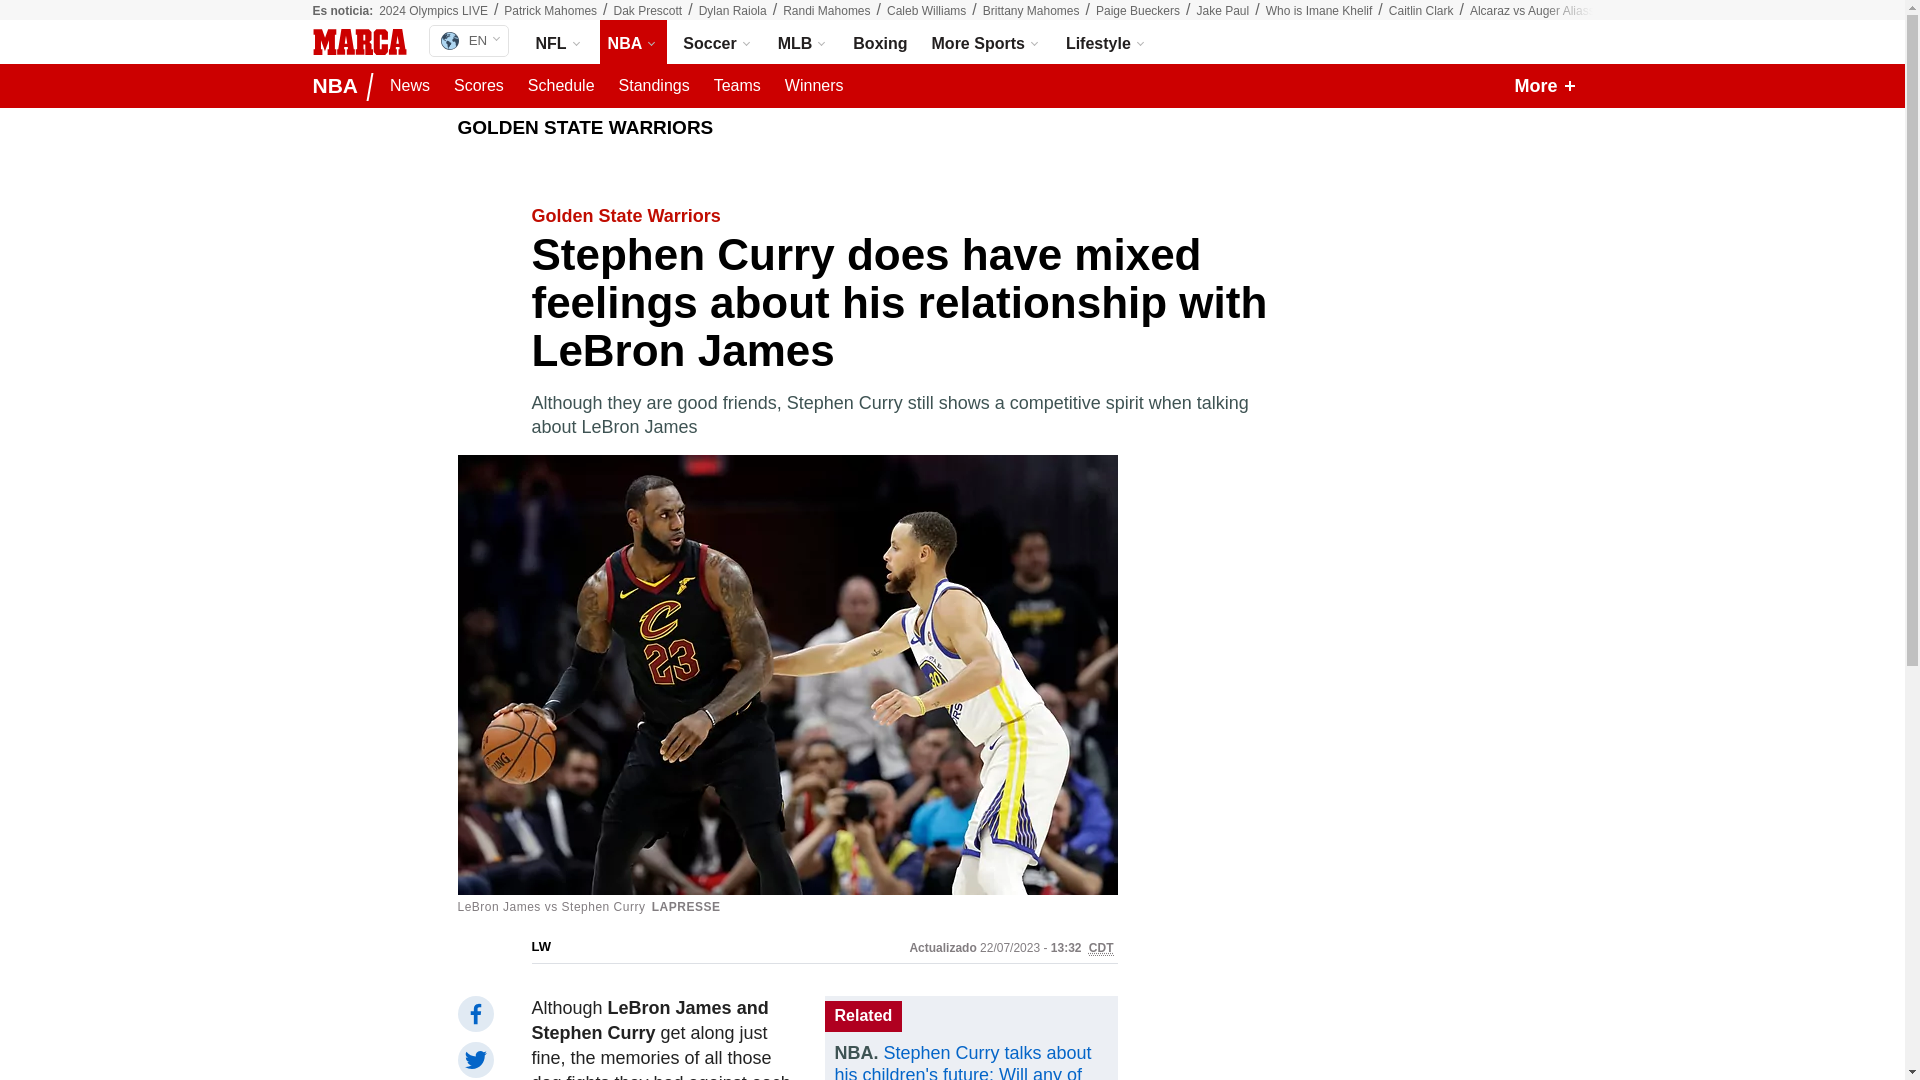 The image size is (1920, 1080). What do you see at coordinates (561, 86) in the screenshot?
I see `Schedule` at bounding box center [561, 86].